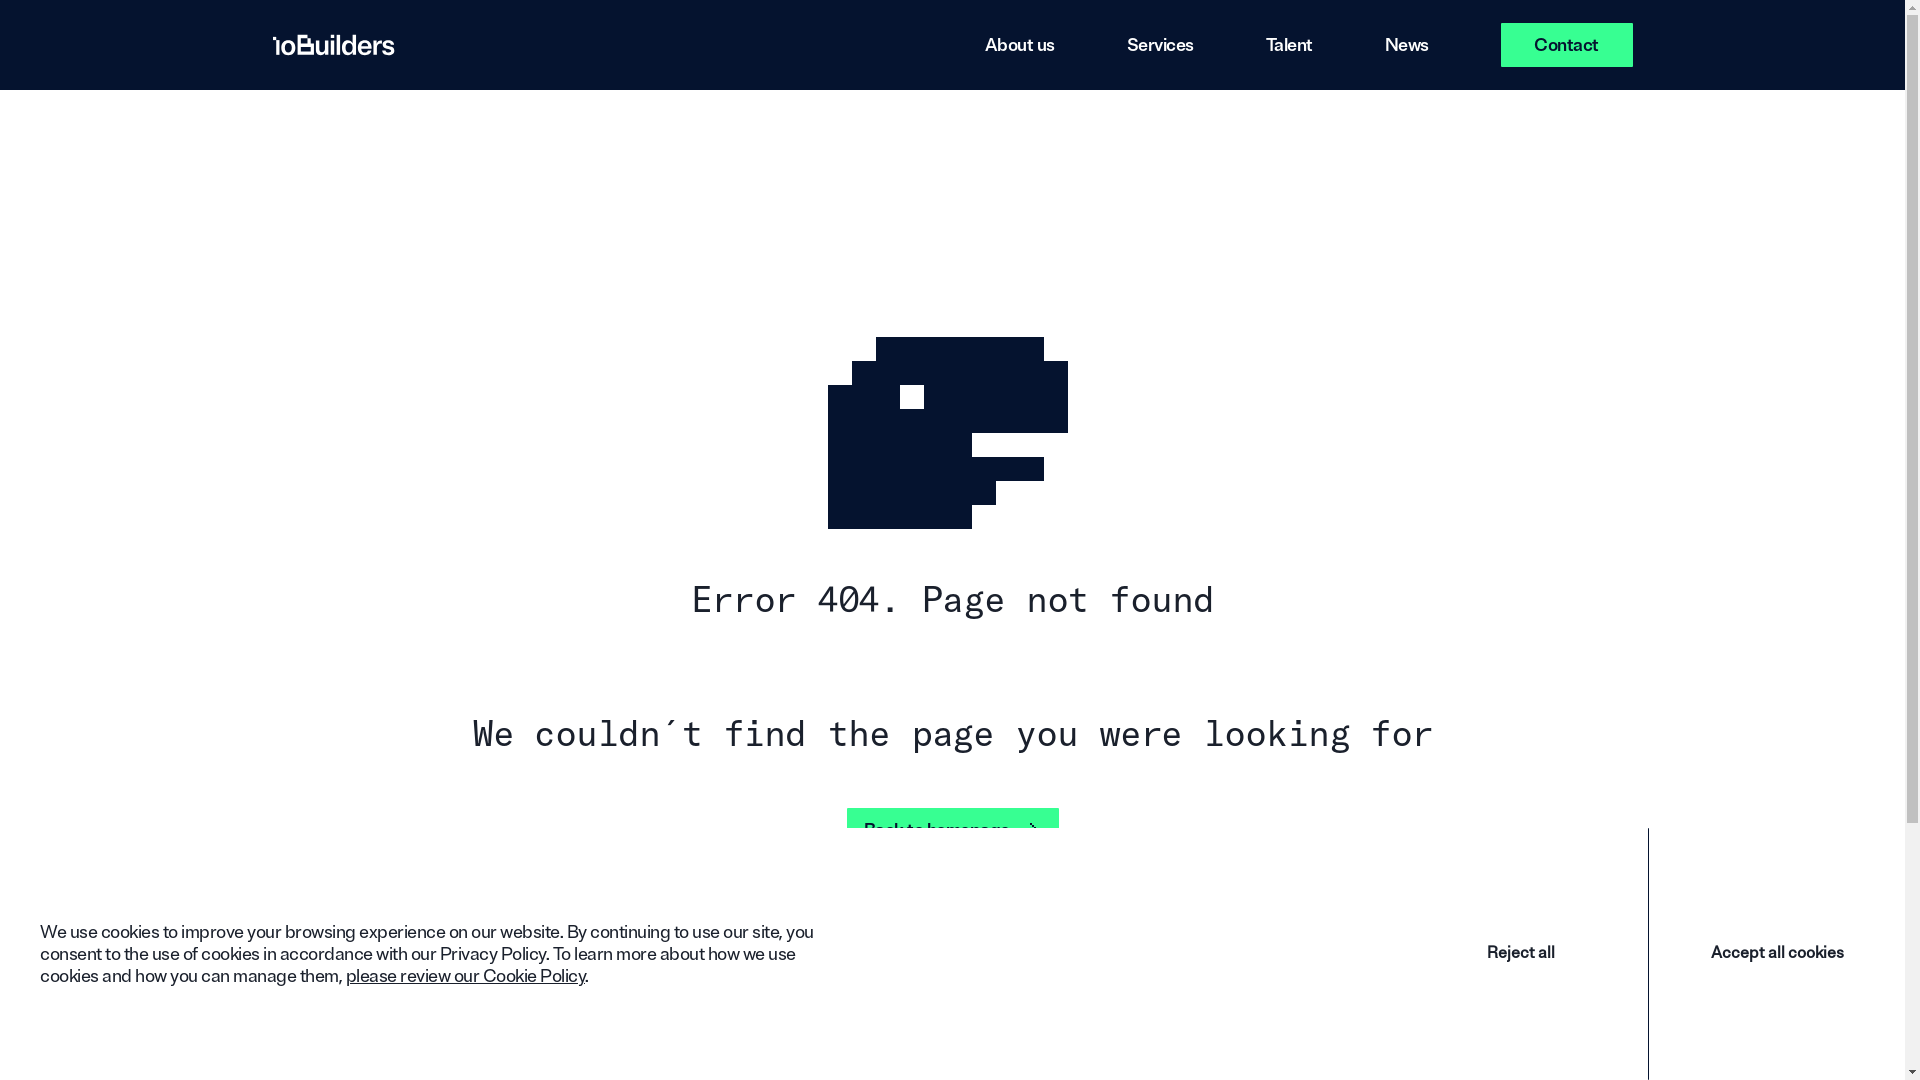  Describe the element at coordinates (1406, 45) in the screenshot. I see `News` at that location.